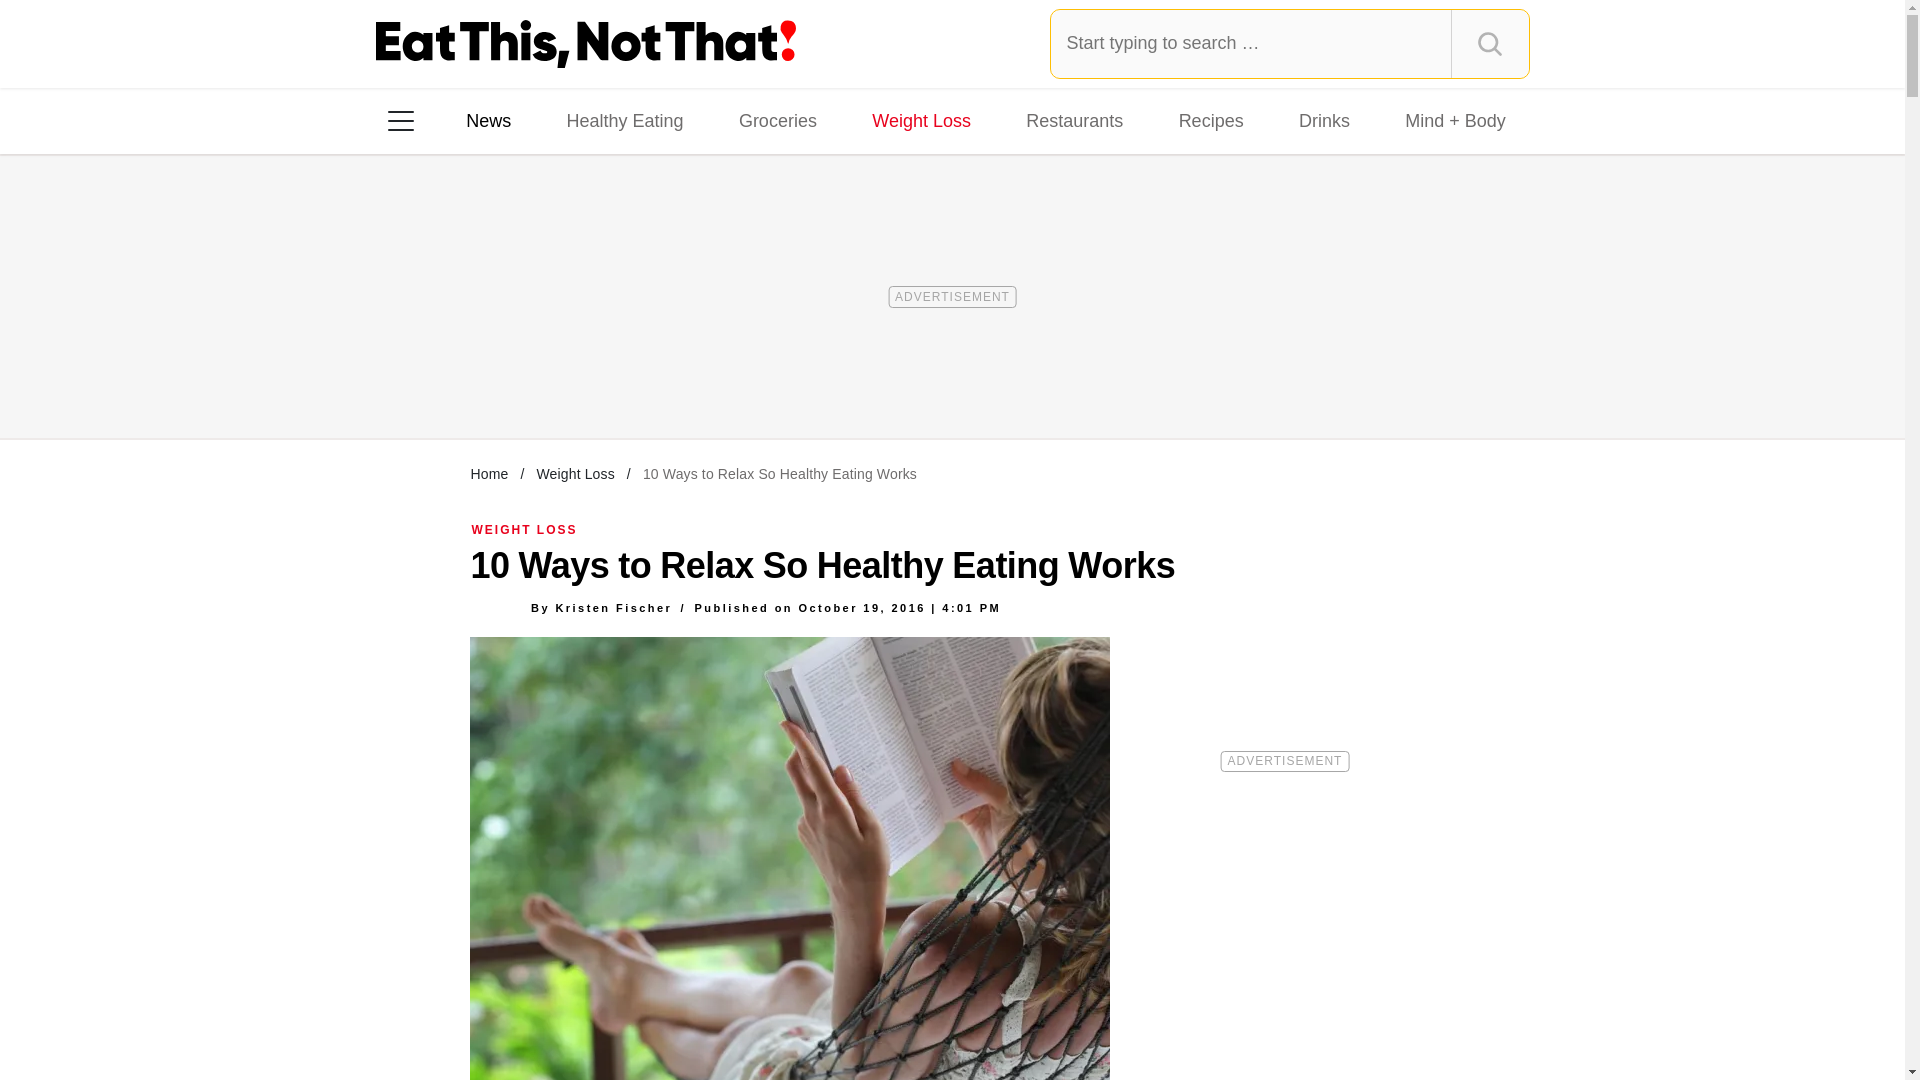 Image resolution: width=1920 pixels, height=1080 pixels. What do you see at coordinates (528, 379) in the screenshot?
I see `TikTok` at bounding box center [528, 379].